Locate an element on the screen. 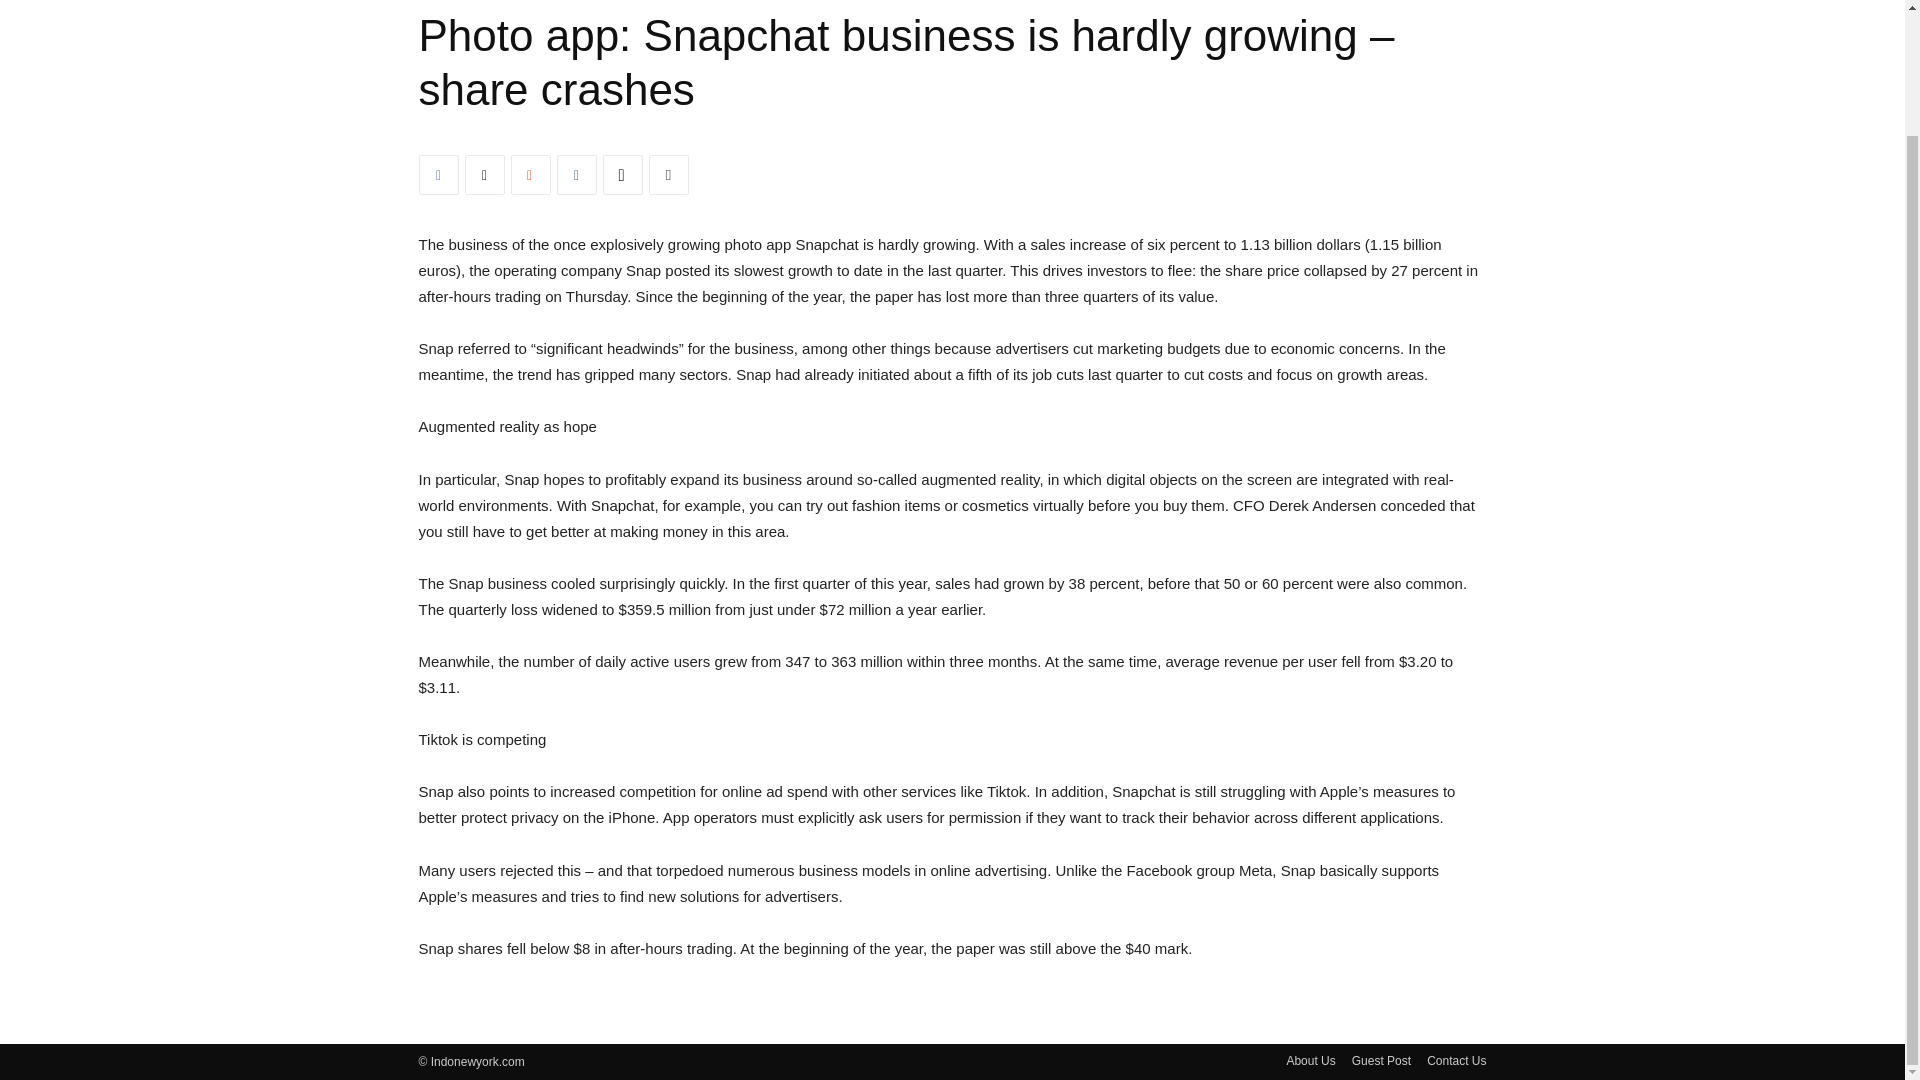 Image resolution: width=1920 pixels, height=1080 pixels. Print is located at coordinates (668, 175).